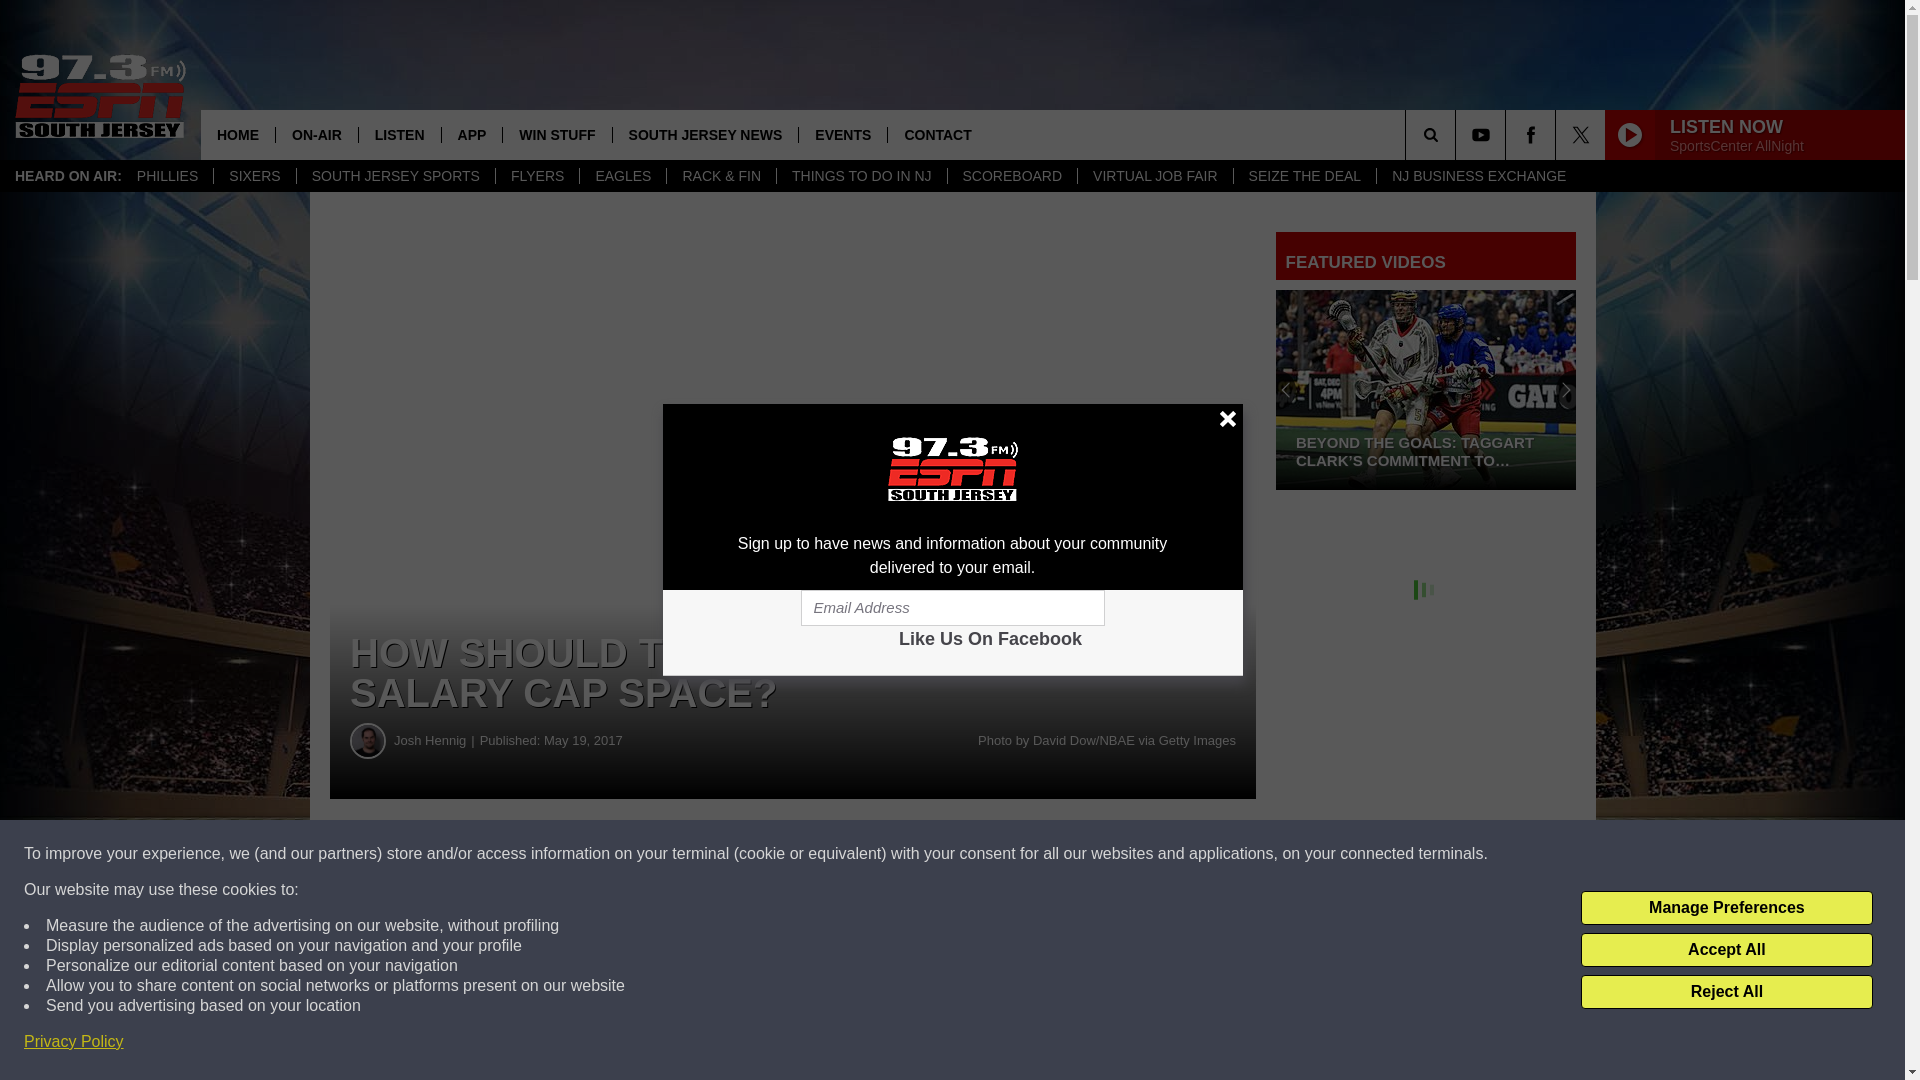 The height and width of the screenshot is (1080, 1920). What do you see at coordinates (978, 854) in the screenshot?
I see `Share on Twitter` at bounding box center [978, 854].